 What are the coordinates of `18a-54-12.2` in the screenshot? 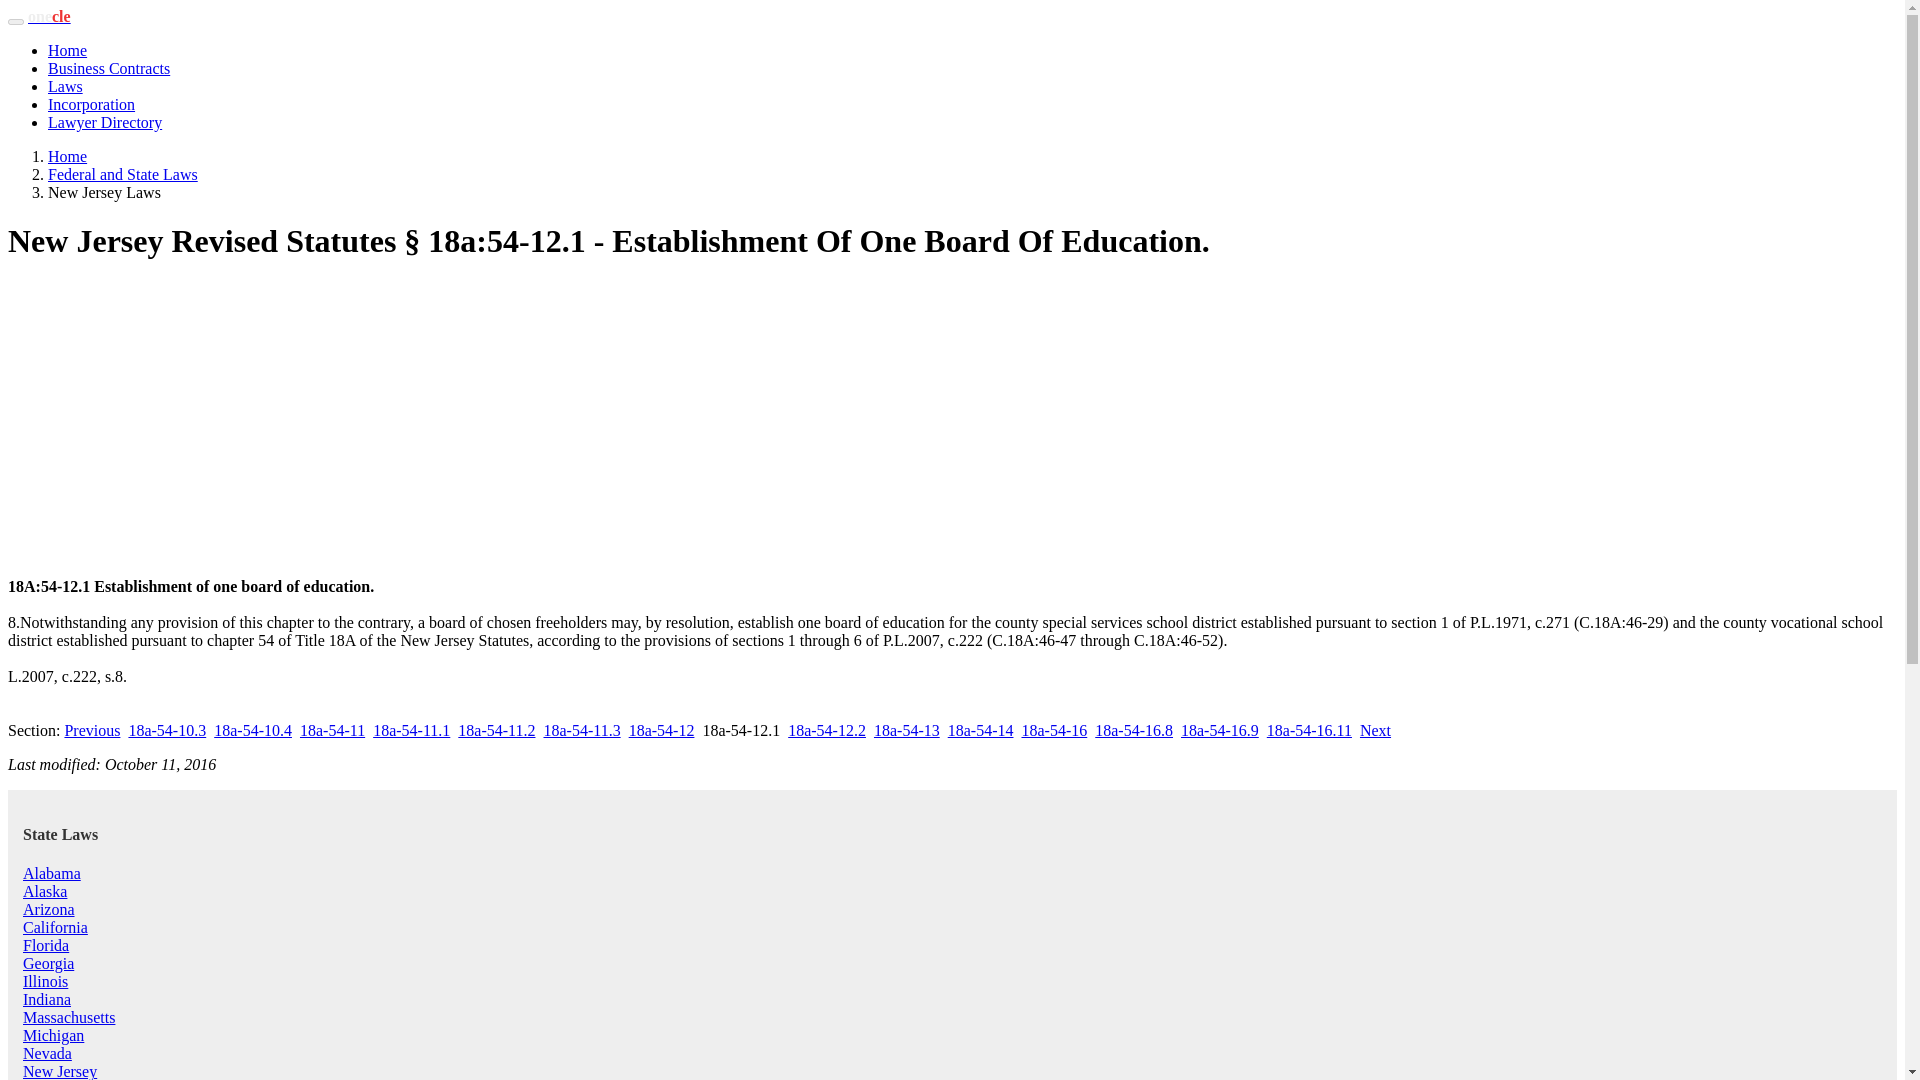 It's located at (826, 730).